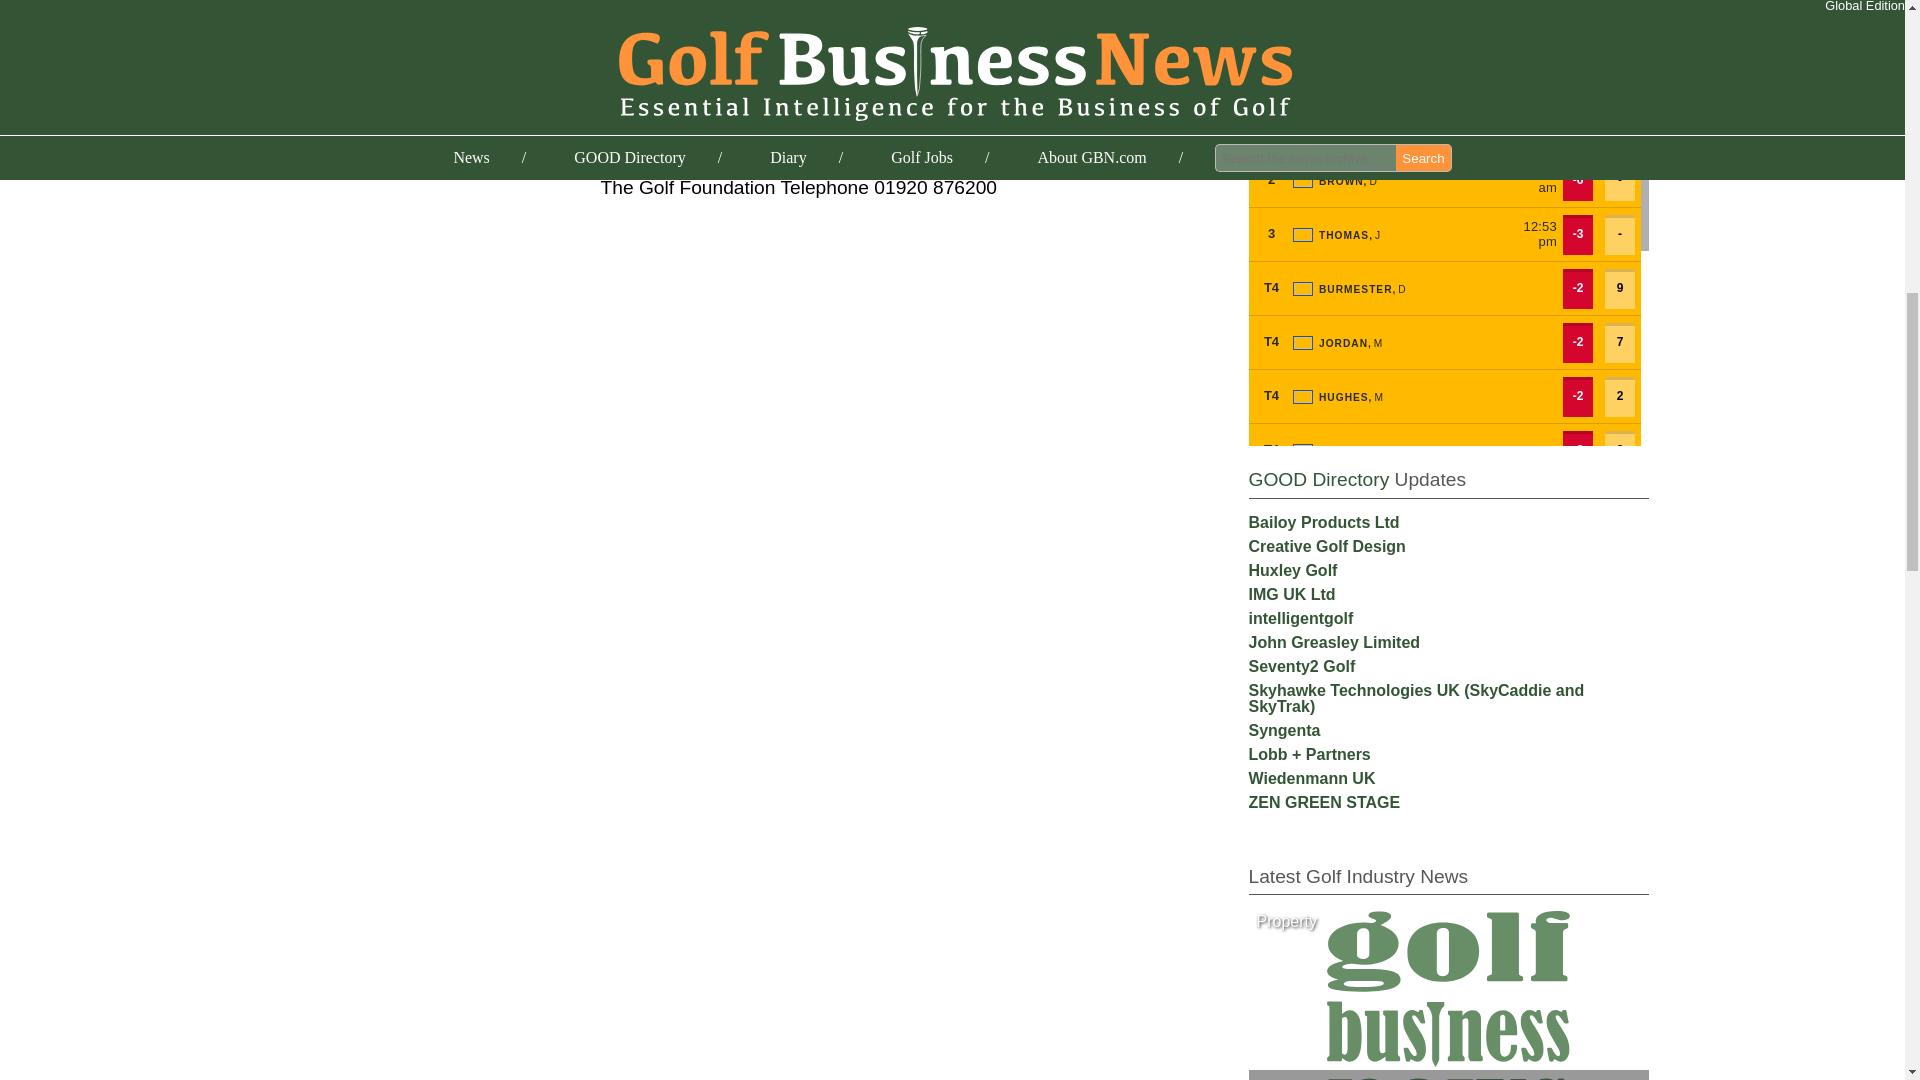 This screenshot has height=1080, width=1920. I want to click on Creative Golf Design, so click(1326, 546).